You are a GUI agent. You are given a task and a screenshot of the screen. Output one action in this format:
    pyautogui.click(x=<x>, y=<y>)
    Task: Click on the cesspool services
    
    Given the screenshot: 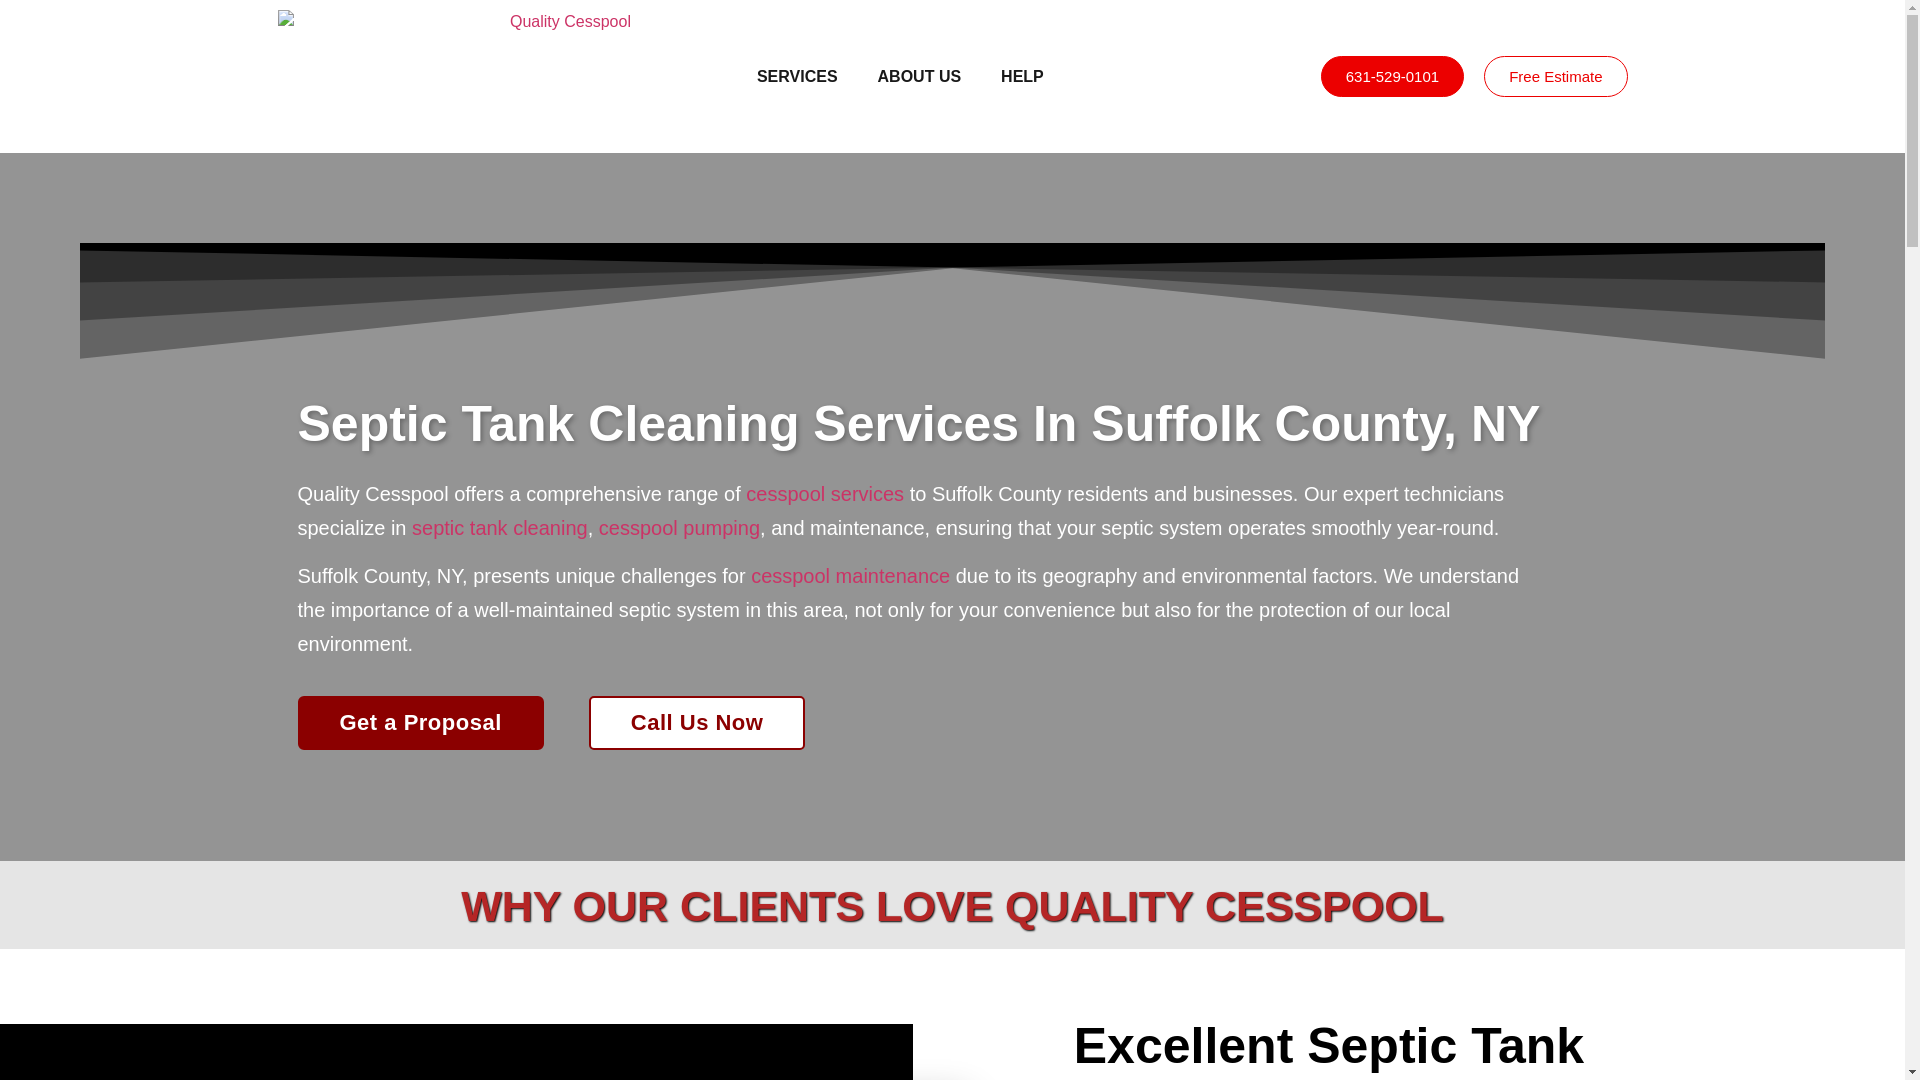 What is the action you would take?
    pyautogui.click(x=825, y=494)
    